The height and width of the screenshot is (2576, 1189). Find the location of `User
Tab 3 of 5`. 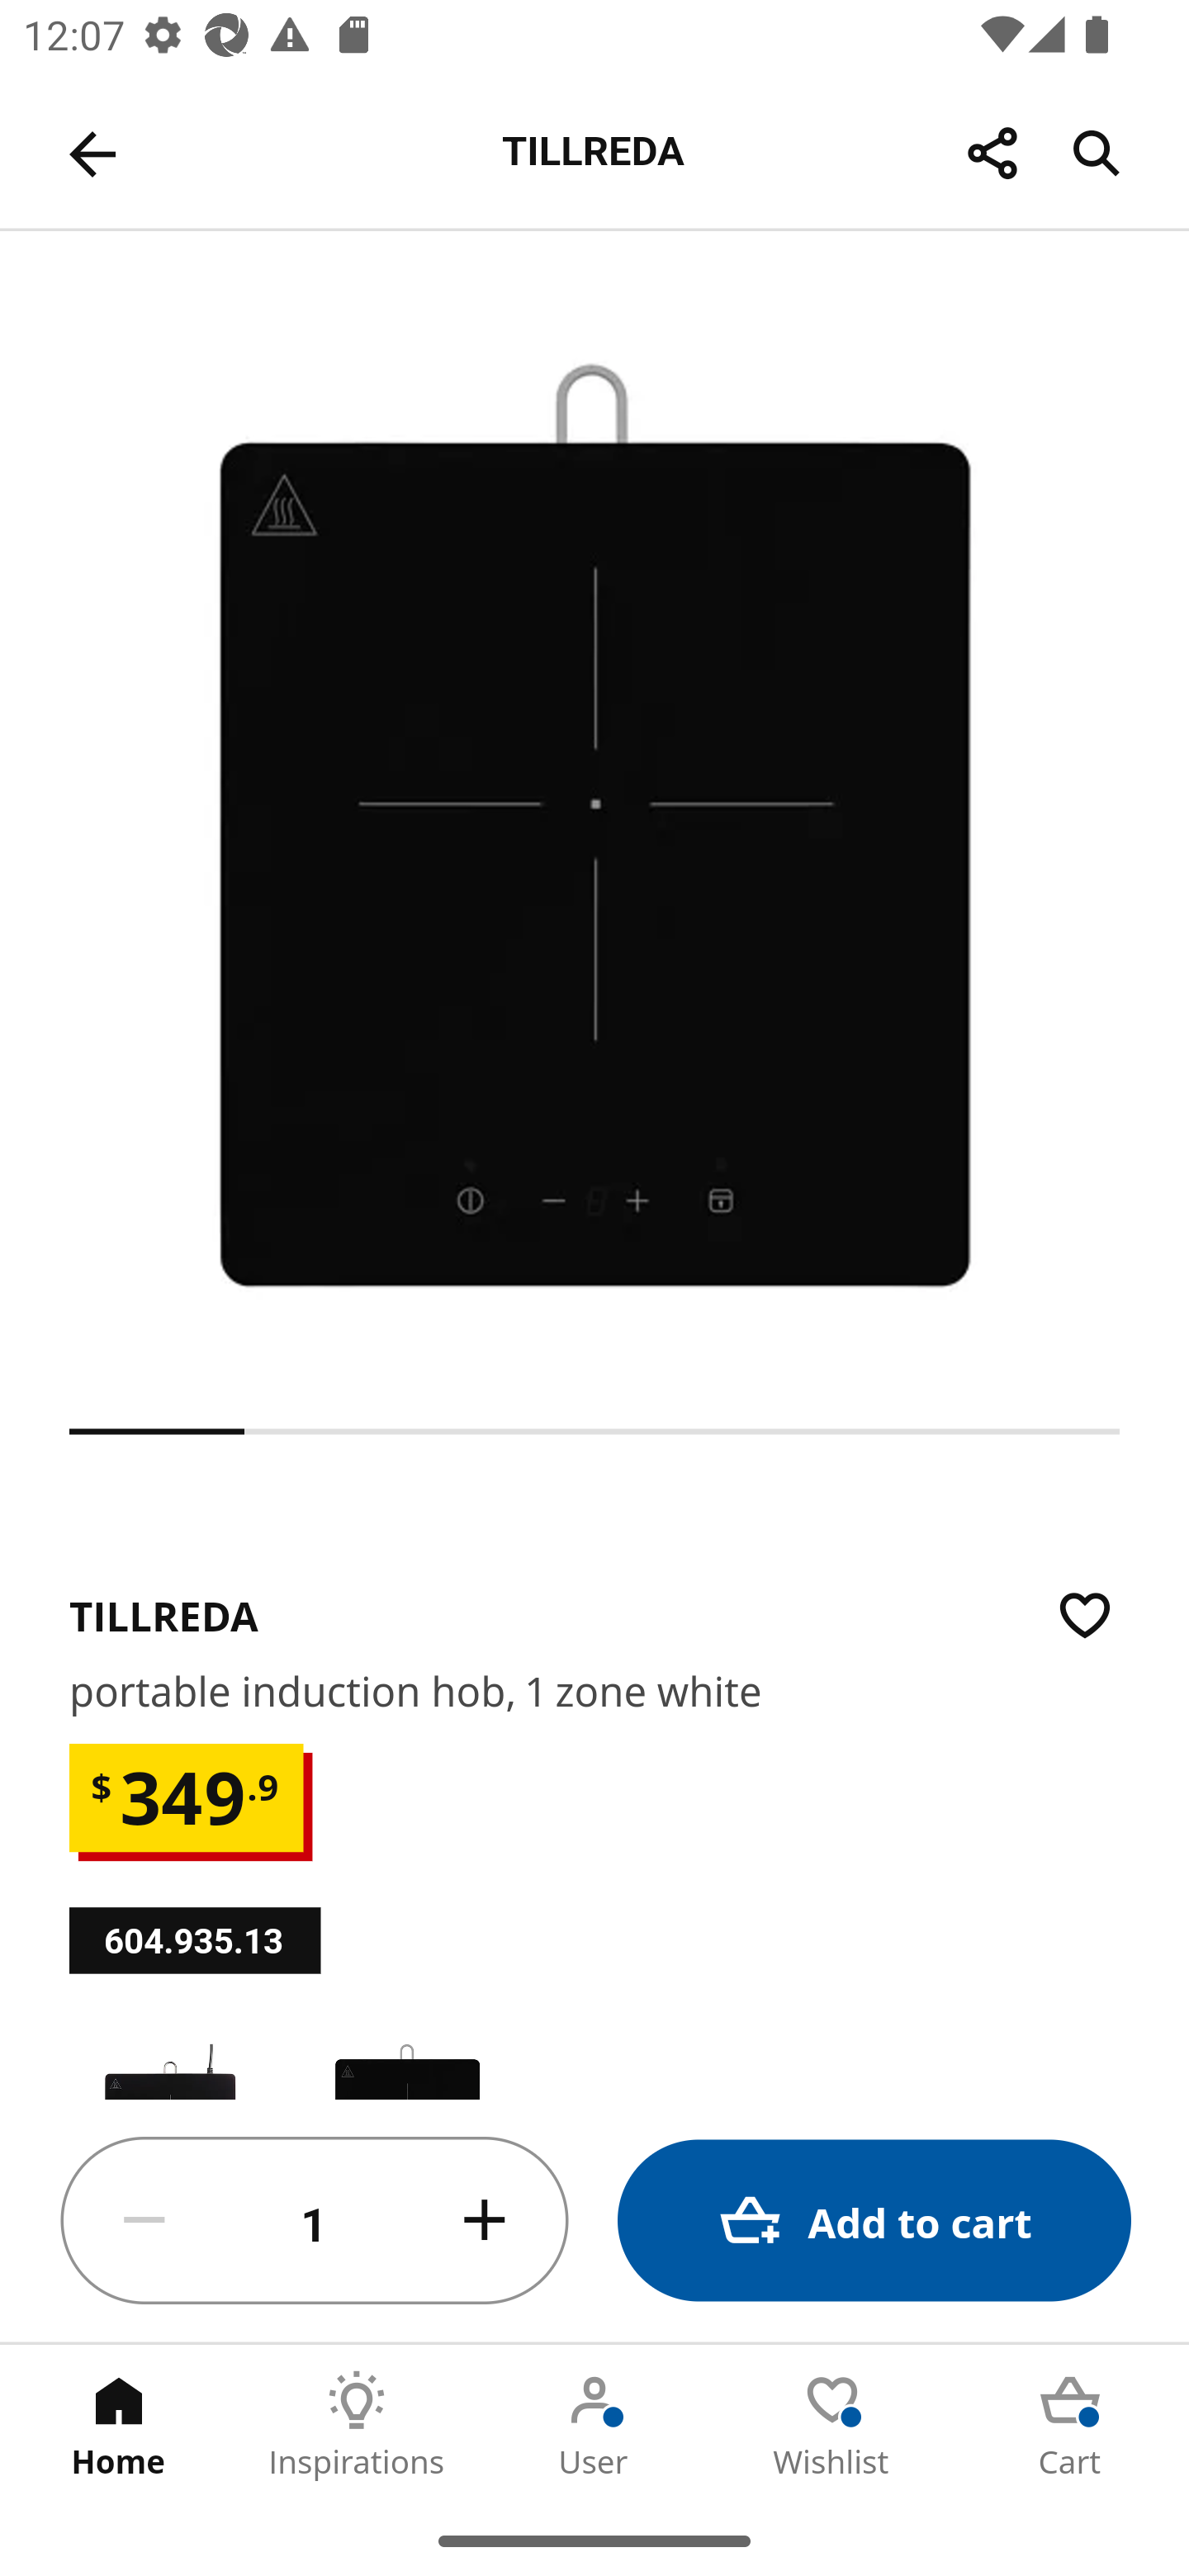

User
Tab 3 of 5 is located at coordinates (594, 2425).